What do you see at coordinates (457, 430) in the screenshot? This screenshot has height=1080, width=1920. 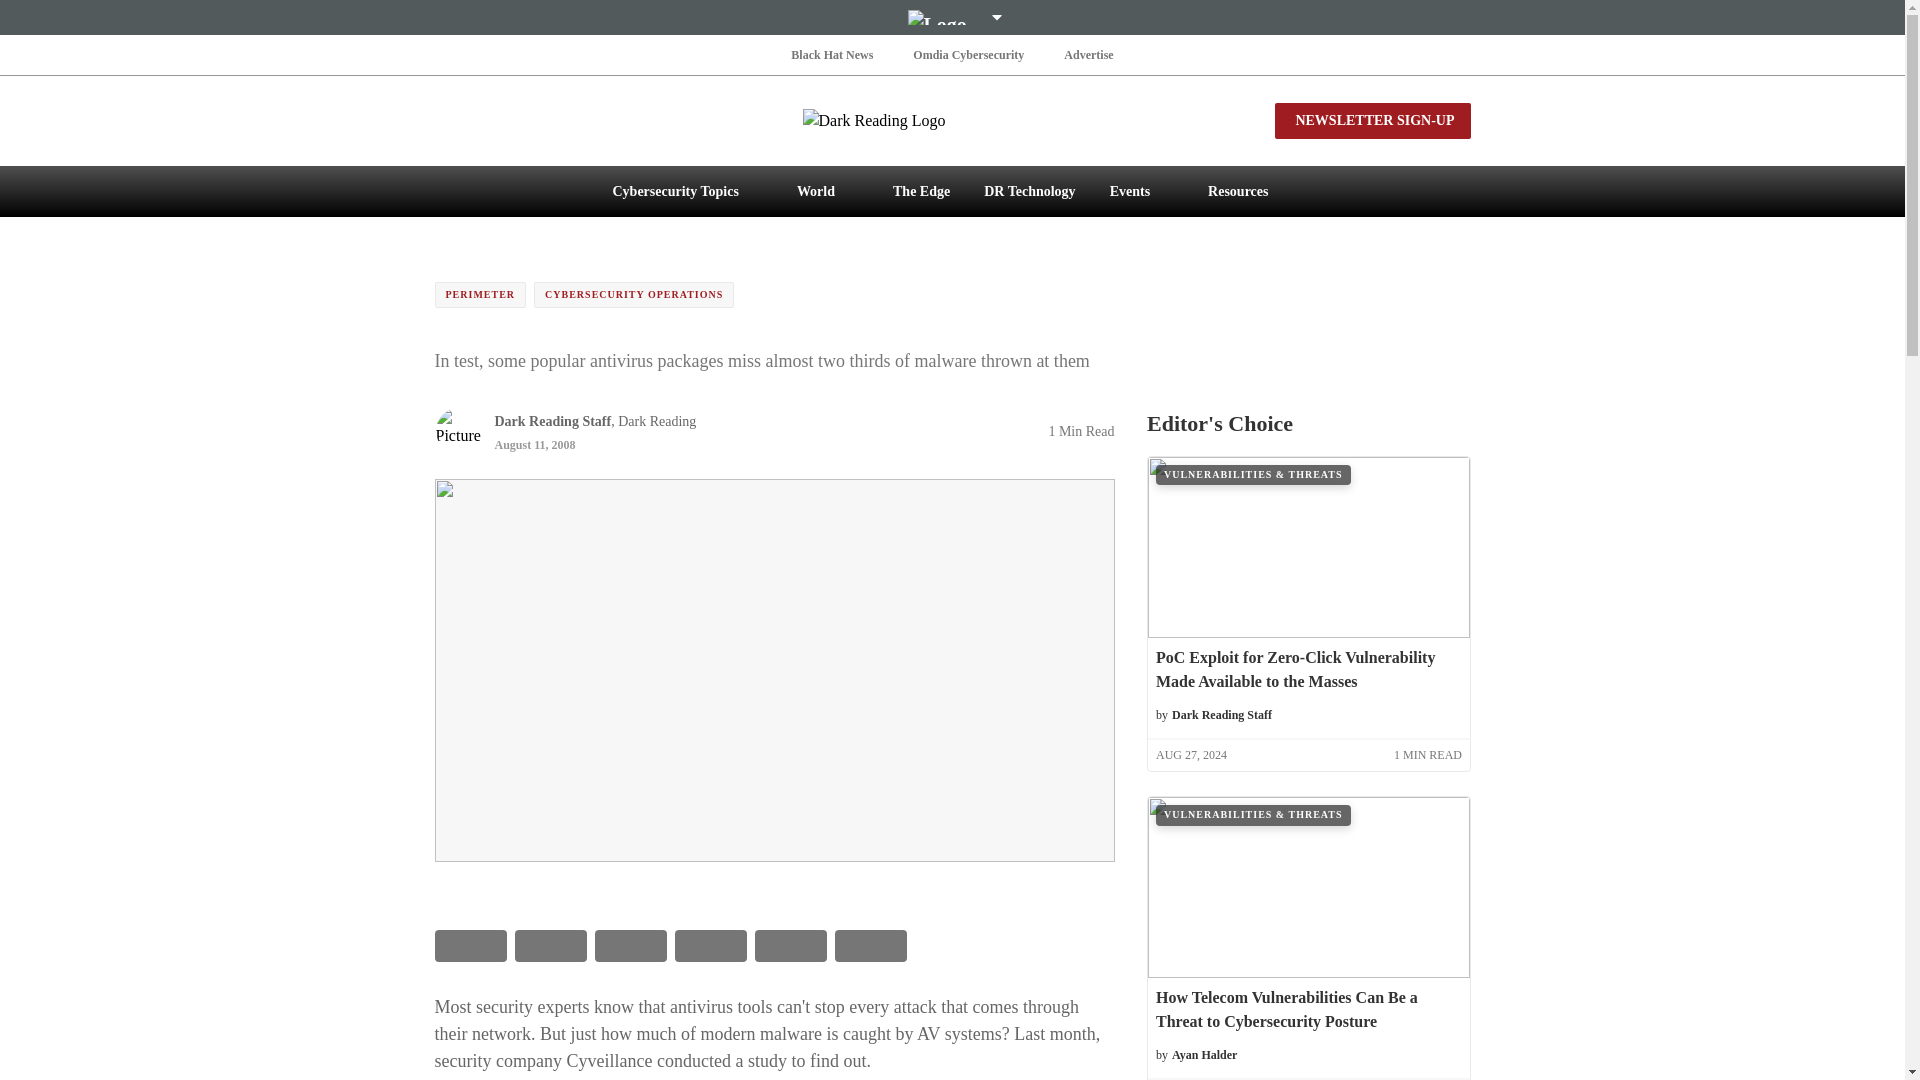 I see `Picture of Dark Reading Staff` at bounding box center [457, 430].